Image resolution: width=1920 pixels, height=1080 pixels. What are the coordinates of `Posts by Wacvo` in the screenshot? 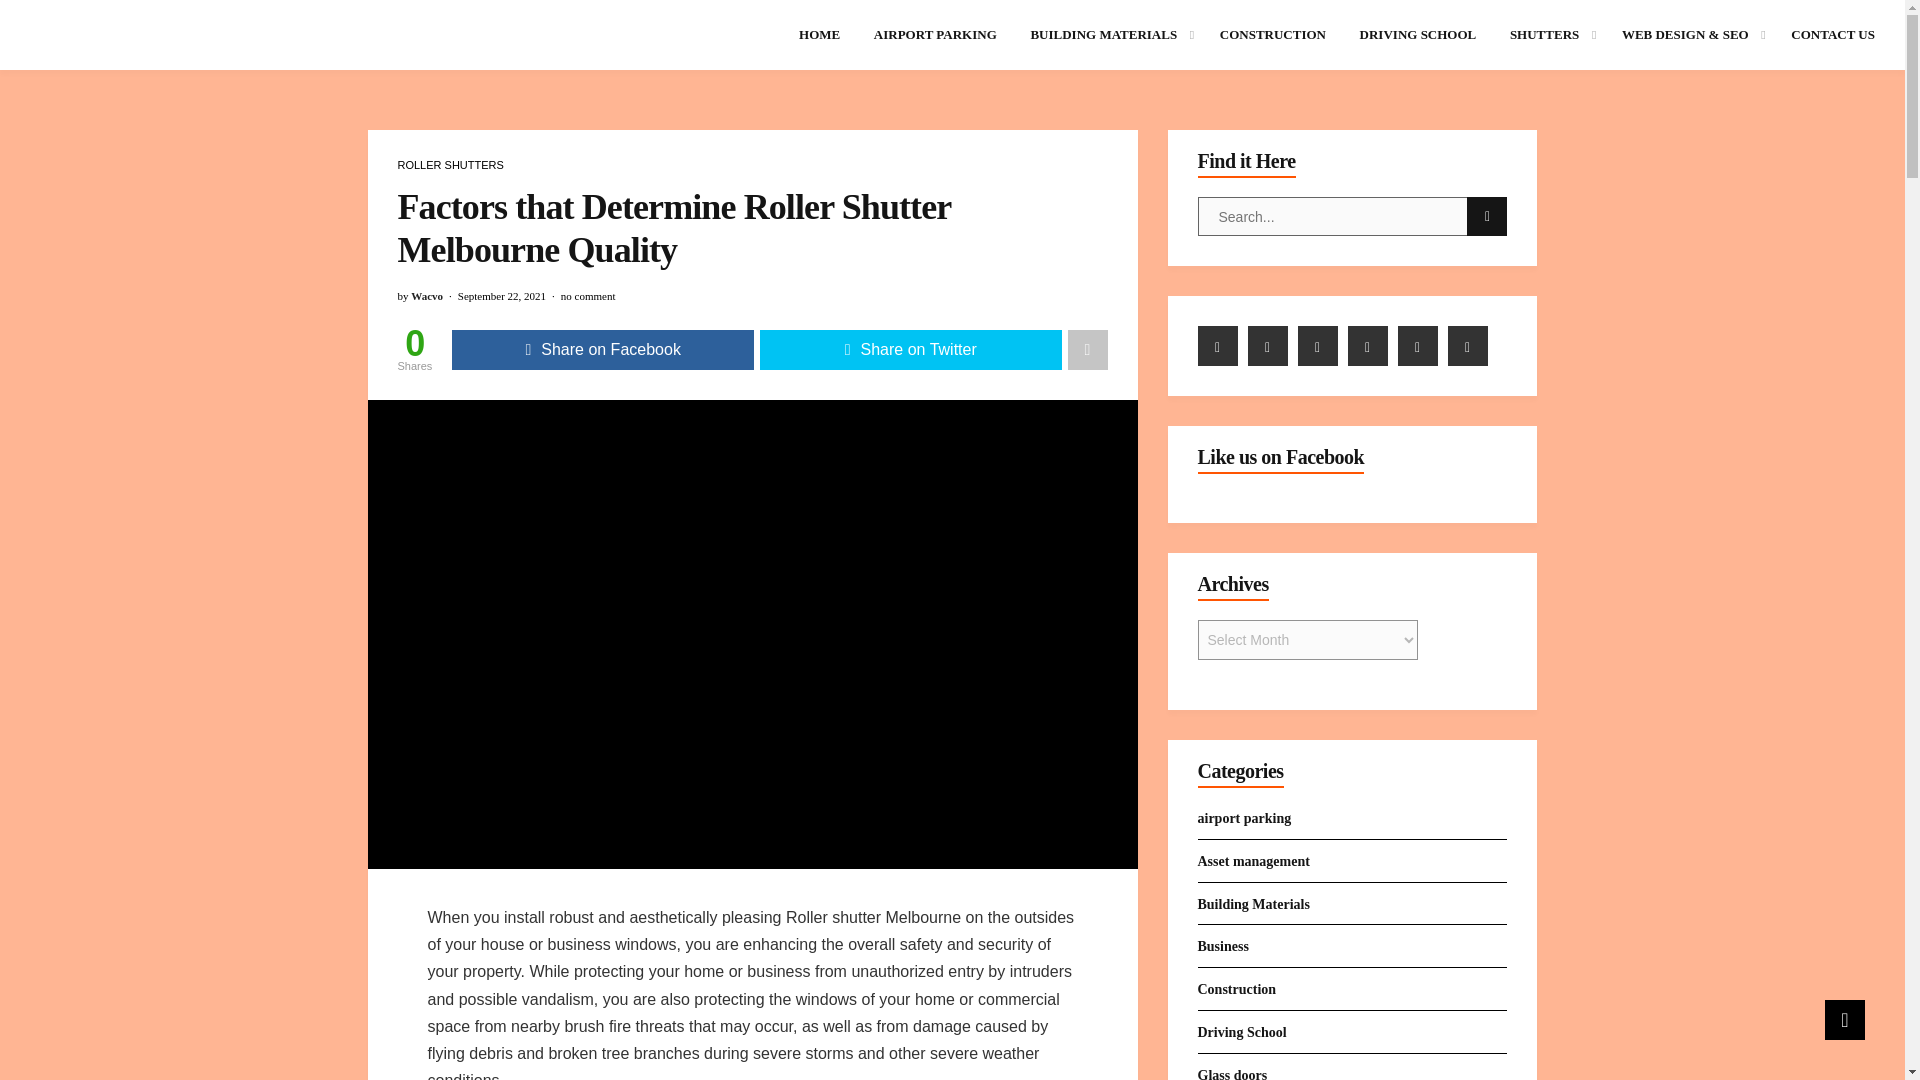 It's located at (426, 296).